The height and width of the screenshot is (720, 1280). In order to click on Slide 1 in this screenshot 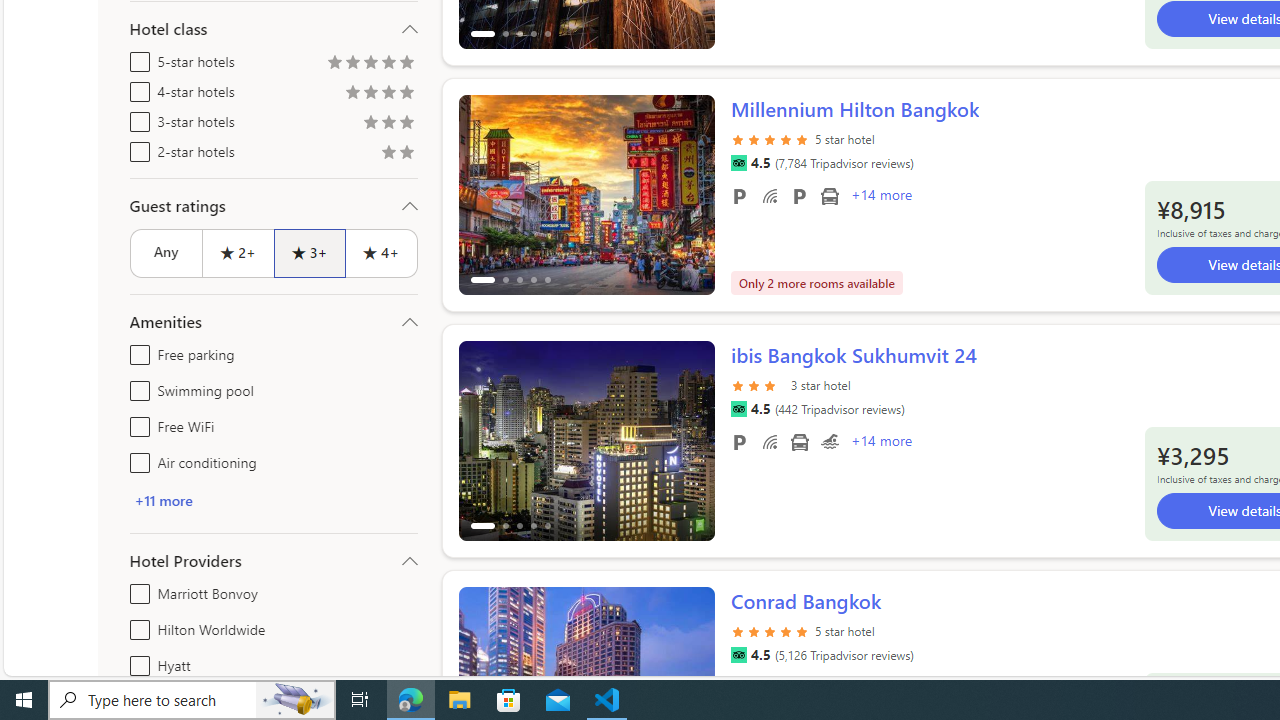, I will do `click(586, 440)`.